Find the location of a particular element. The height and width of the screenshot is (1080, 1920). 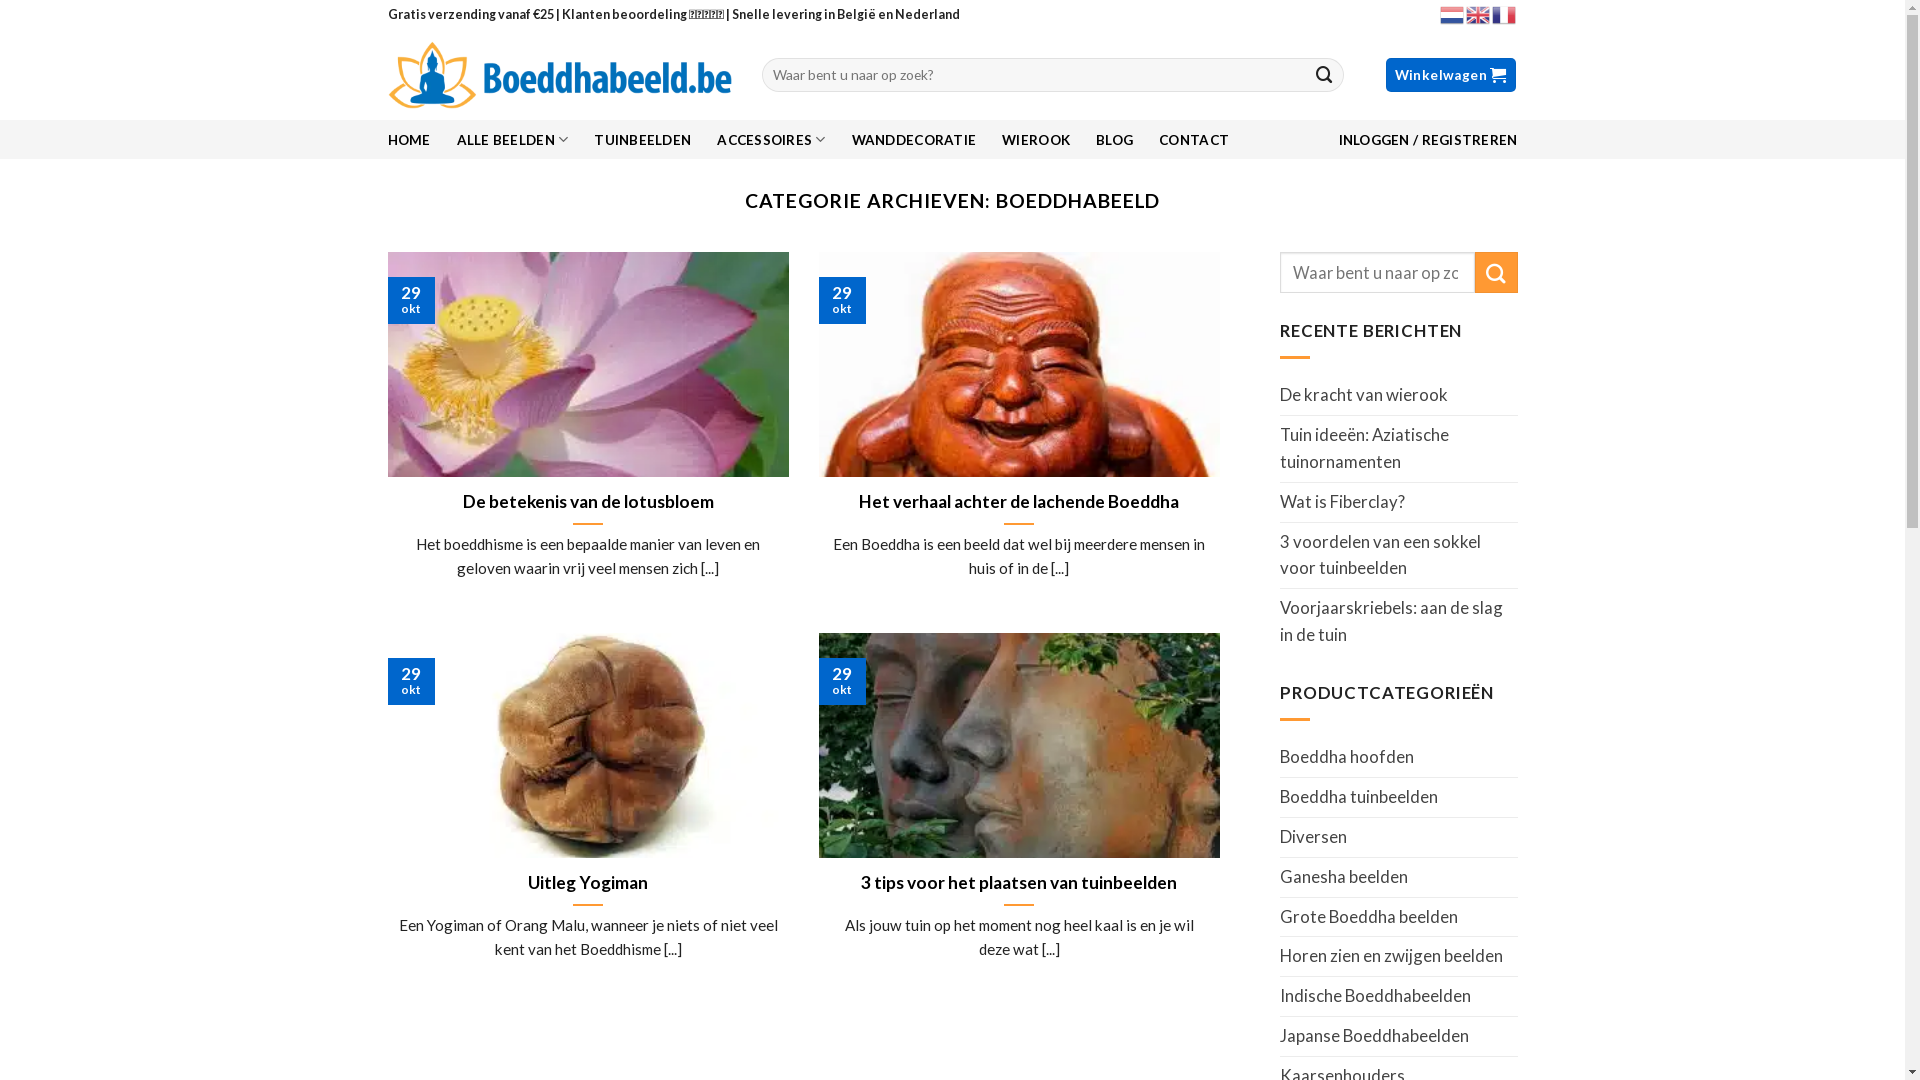

TUINBEELDEN is located at coordinates (642, 140).